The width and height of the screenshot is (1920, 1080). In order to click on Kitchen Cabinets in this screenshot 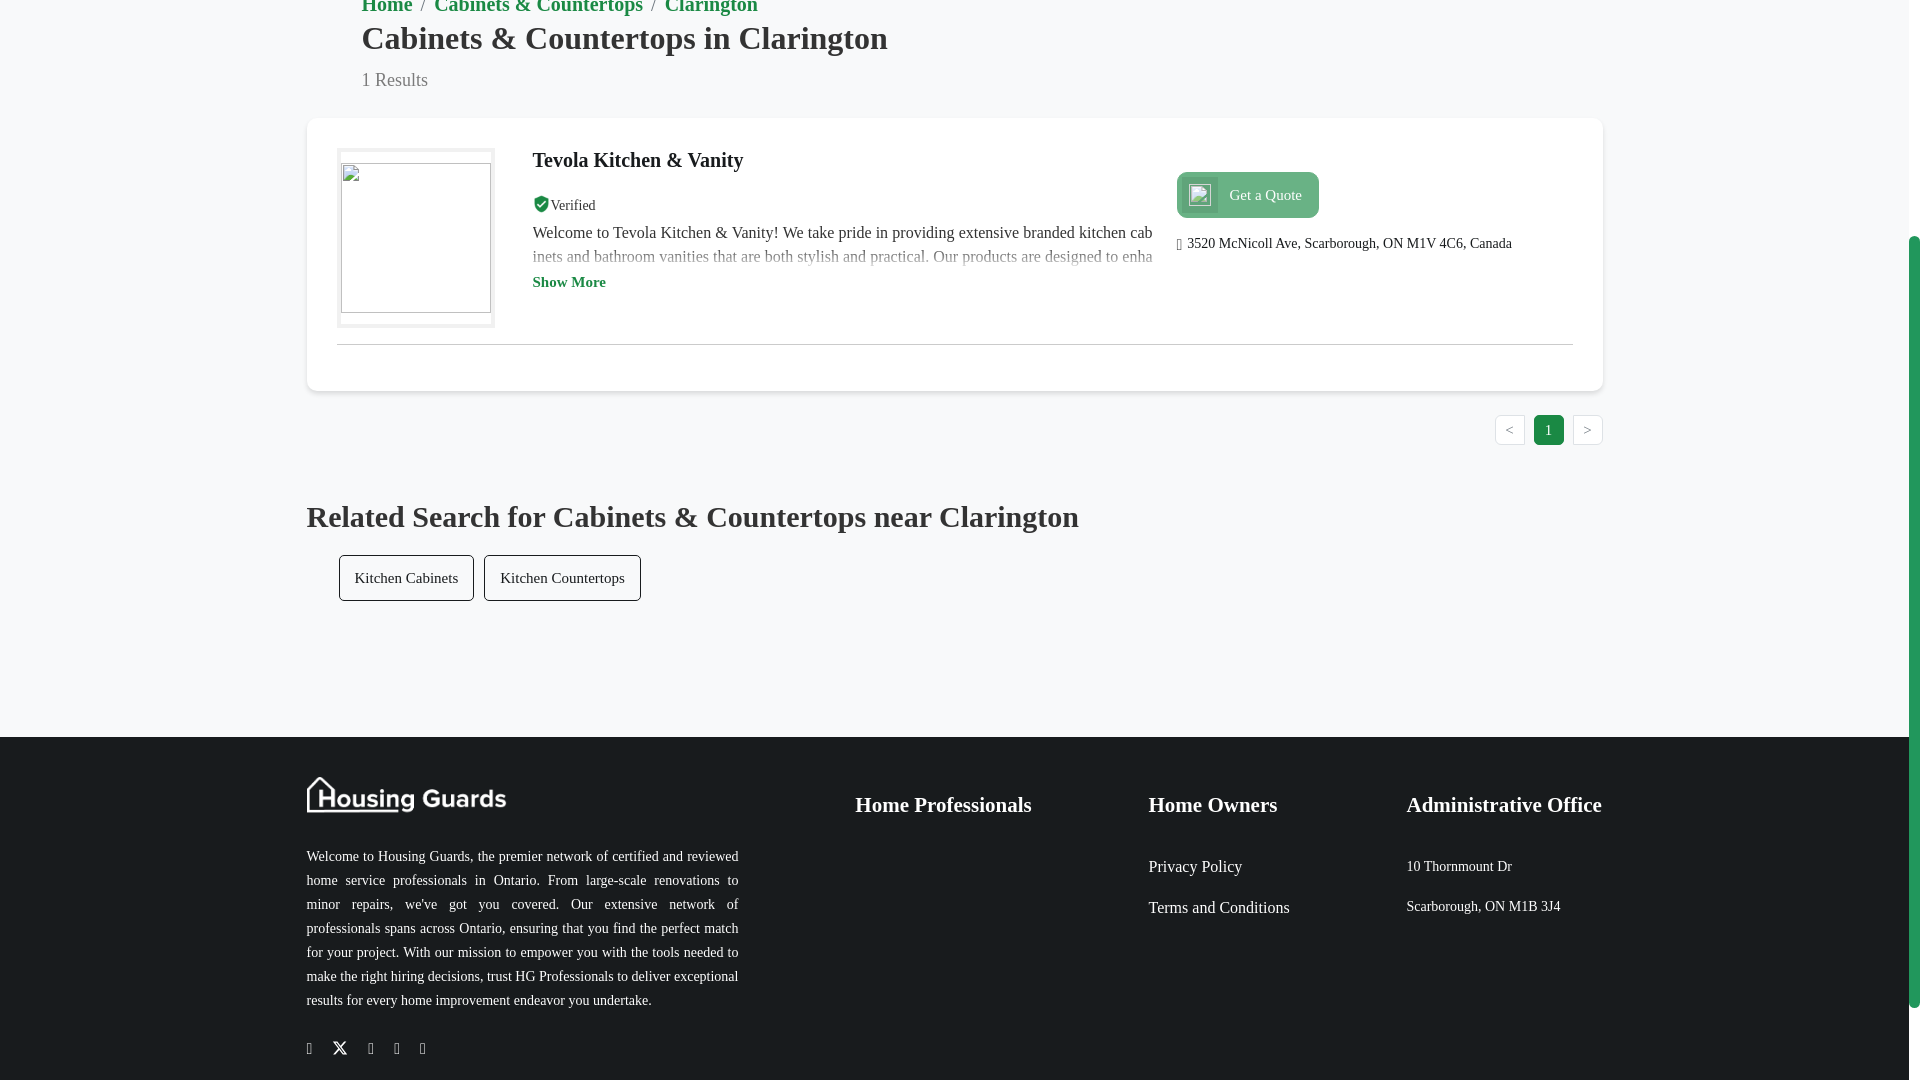, I will do `click(406, 578)`.